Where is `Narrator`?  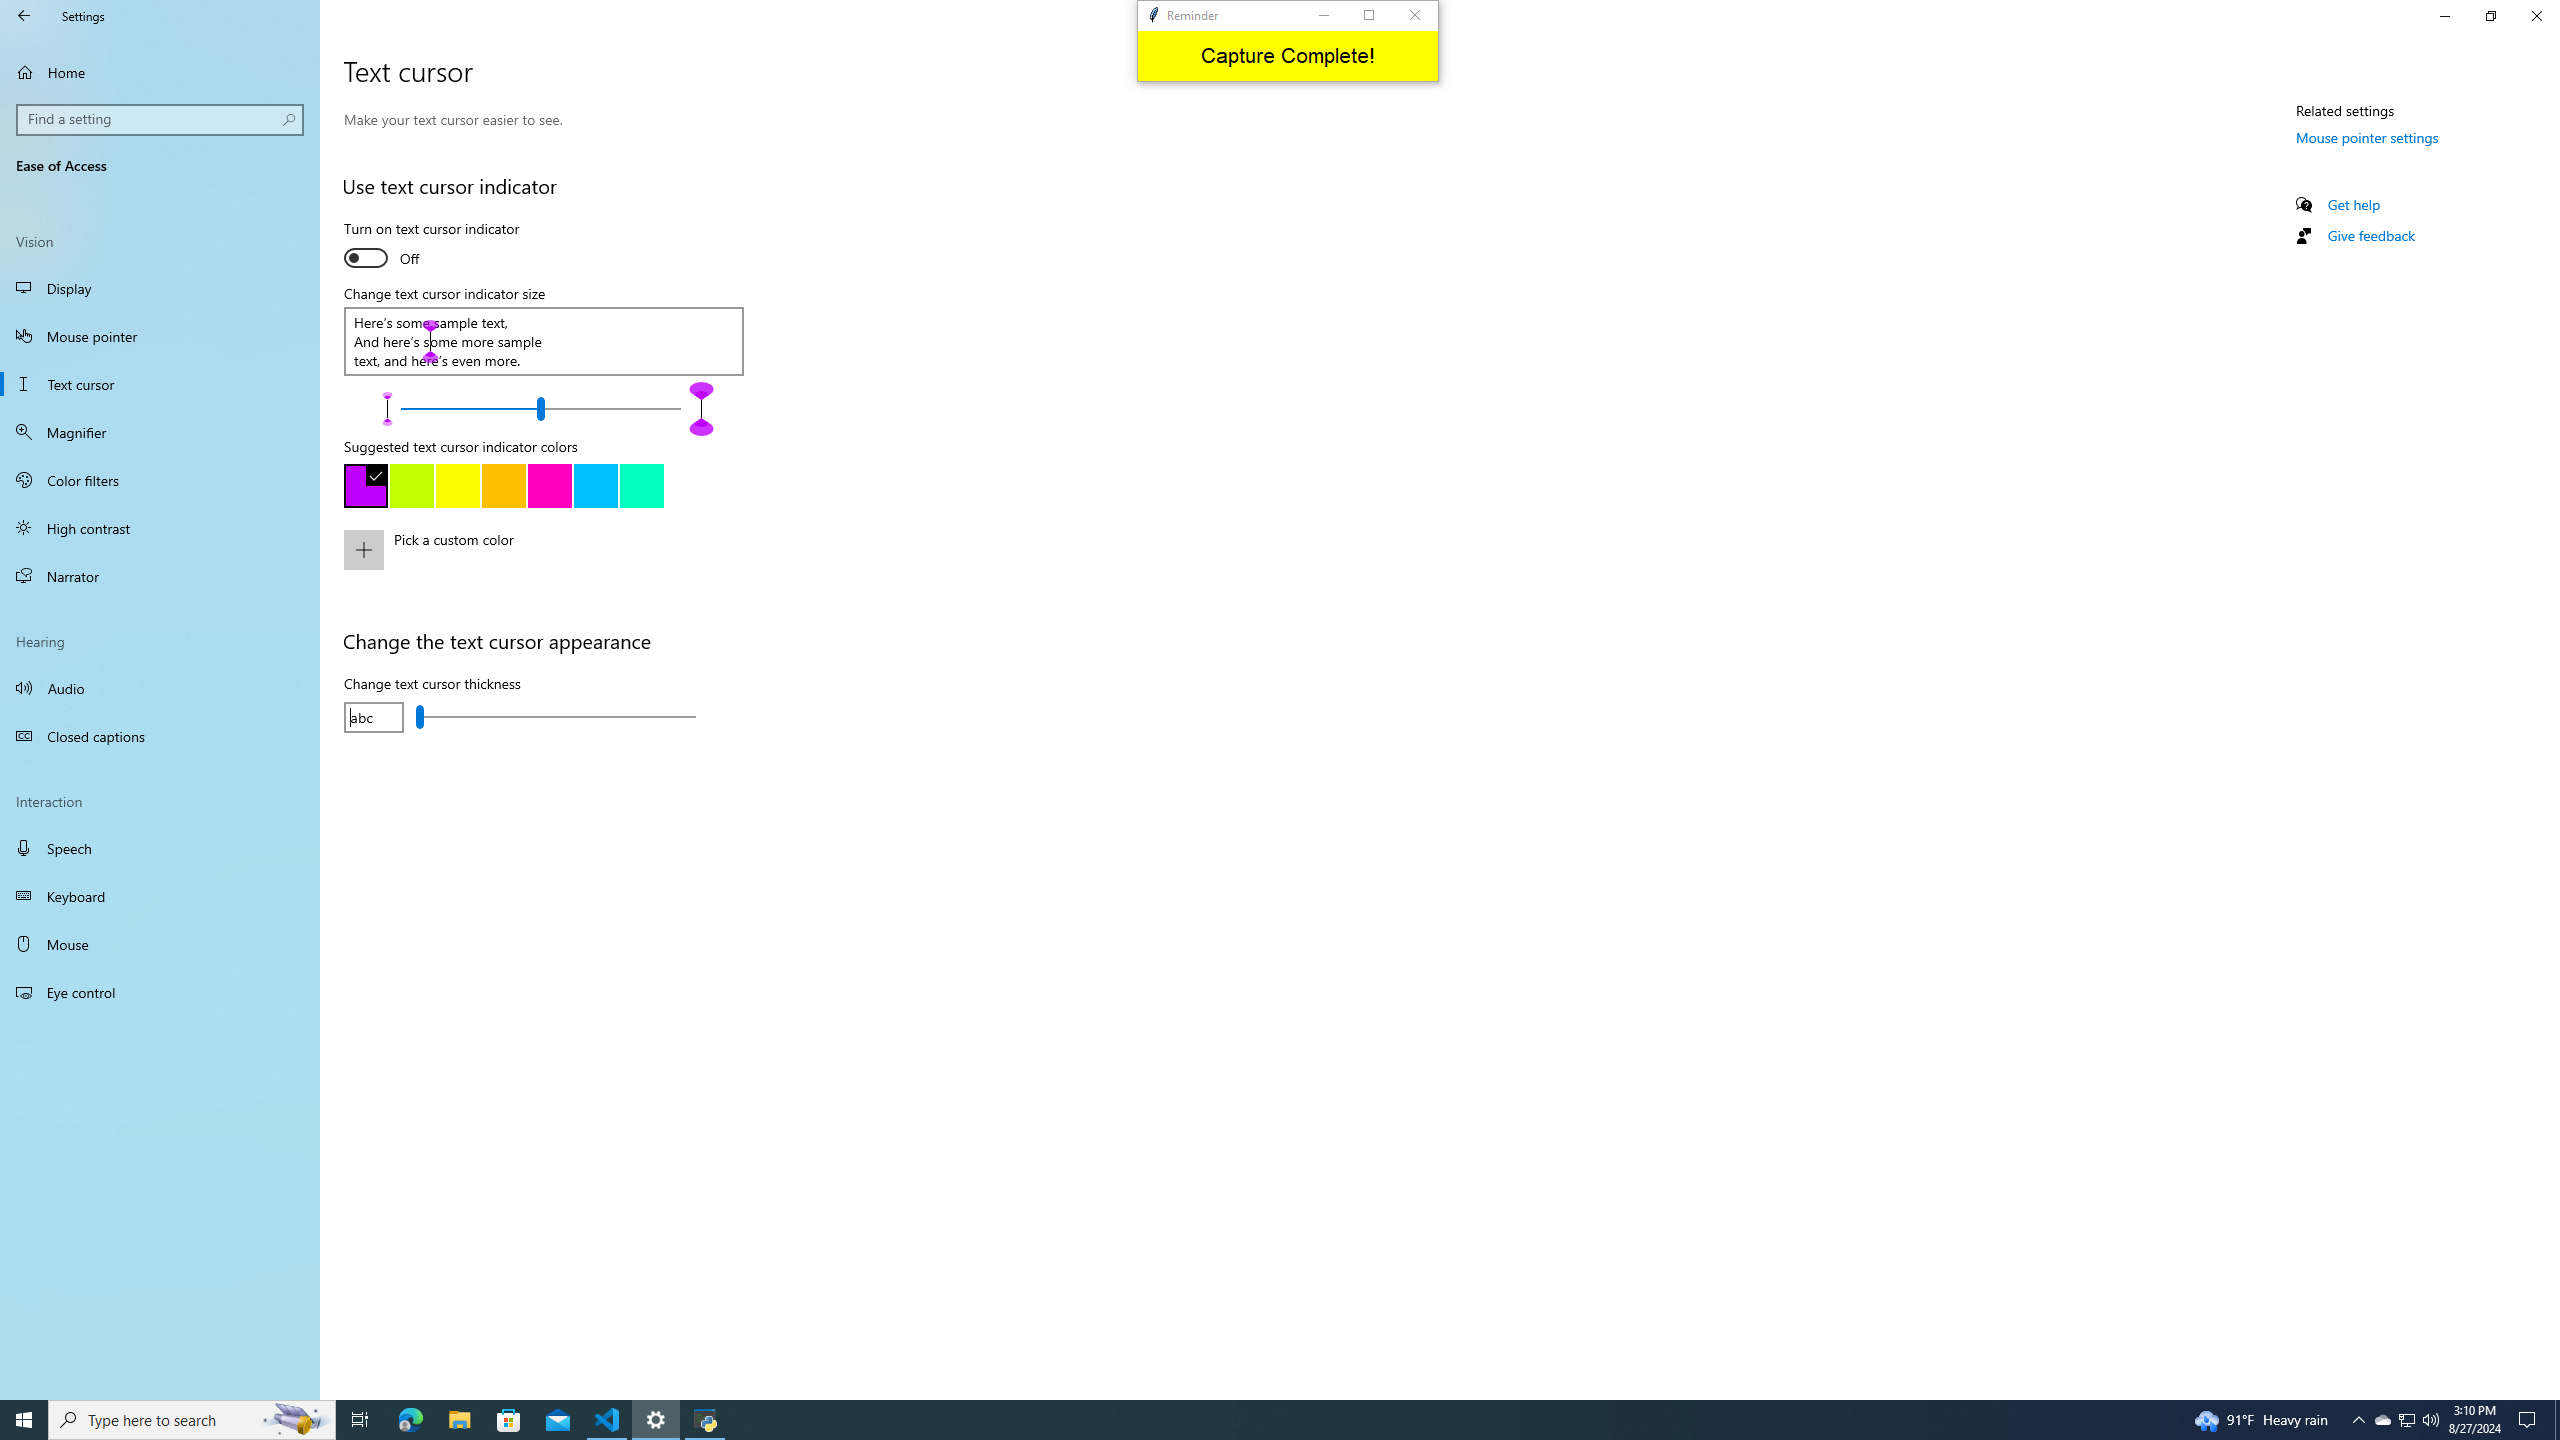 Narrator is located at coordinates (160, 576).